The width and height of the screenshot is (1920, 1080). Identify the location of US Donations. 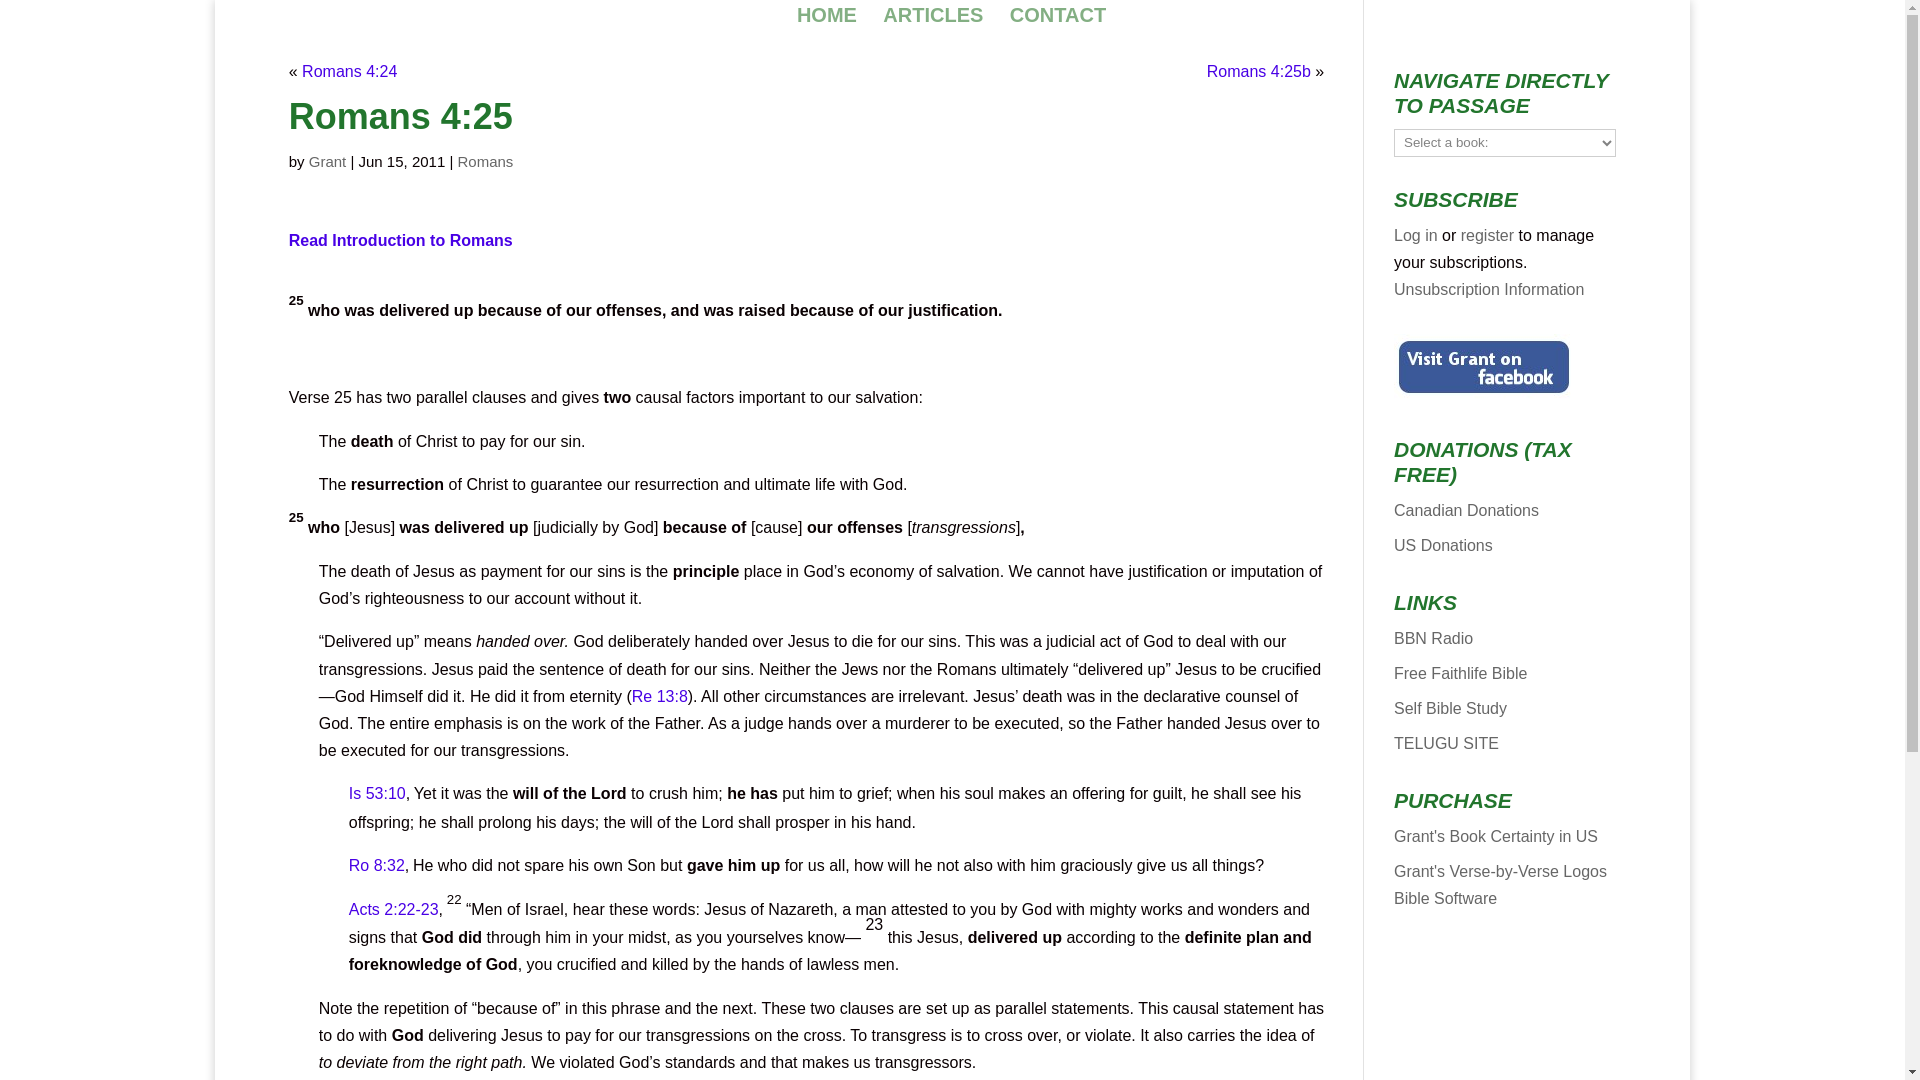
(1443, 545).